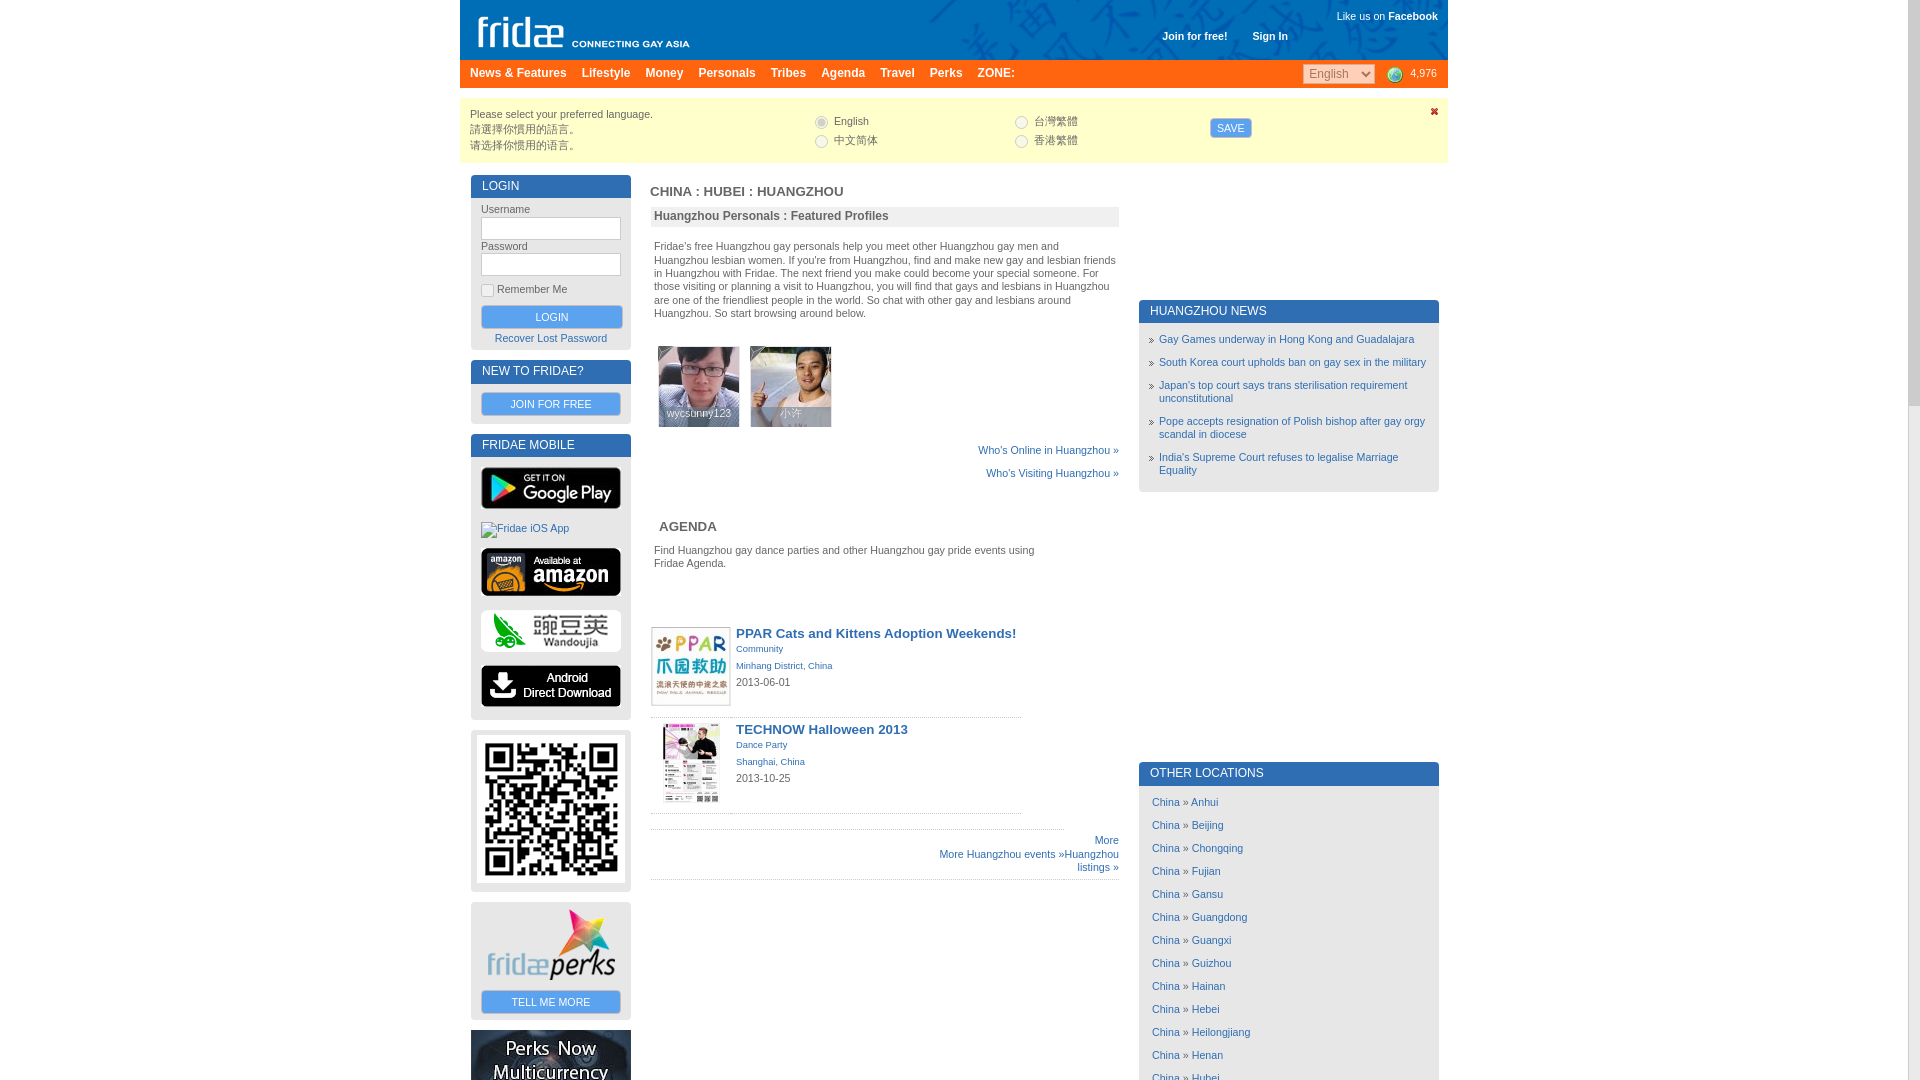  I want to click on Login, so click(552, 316).